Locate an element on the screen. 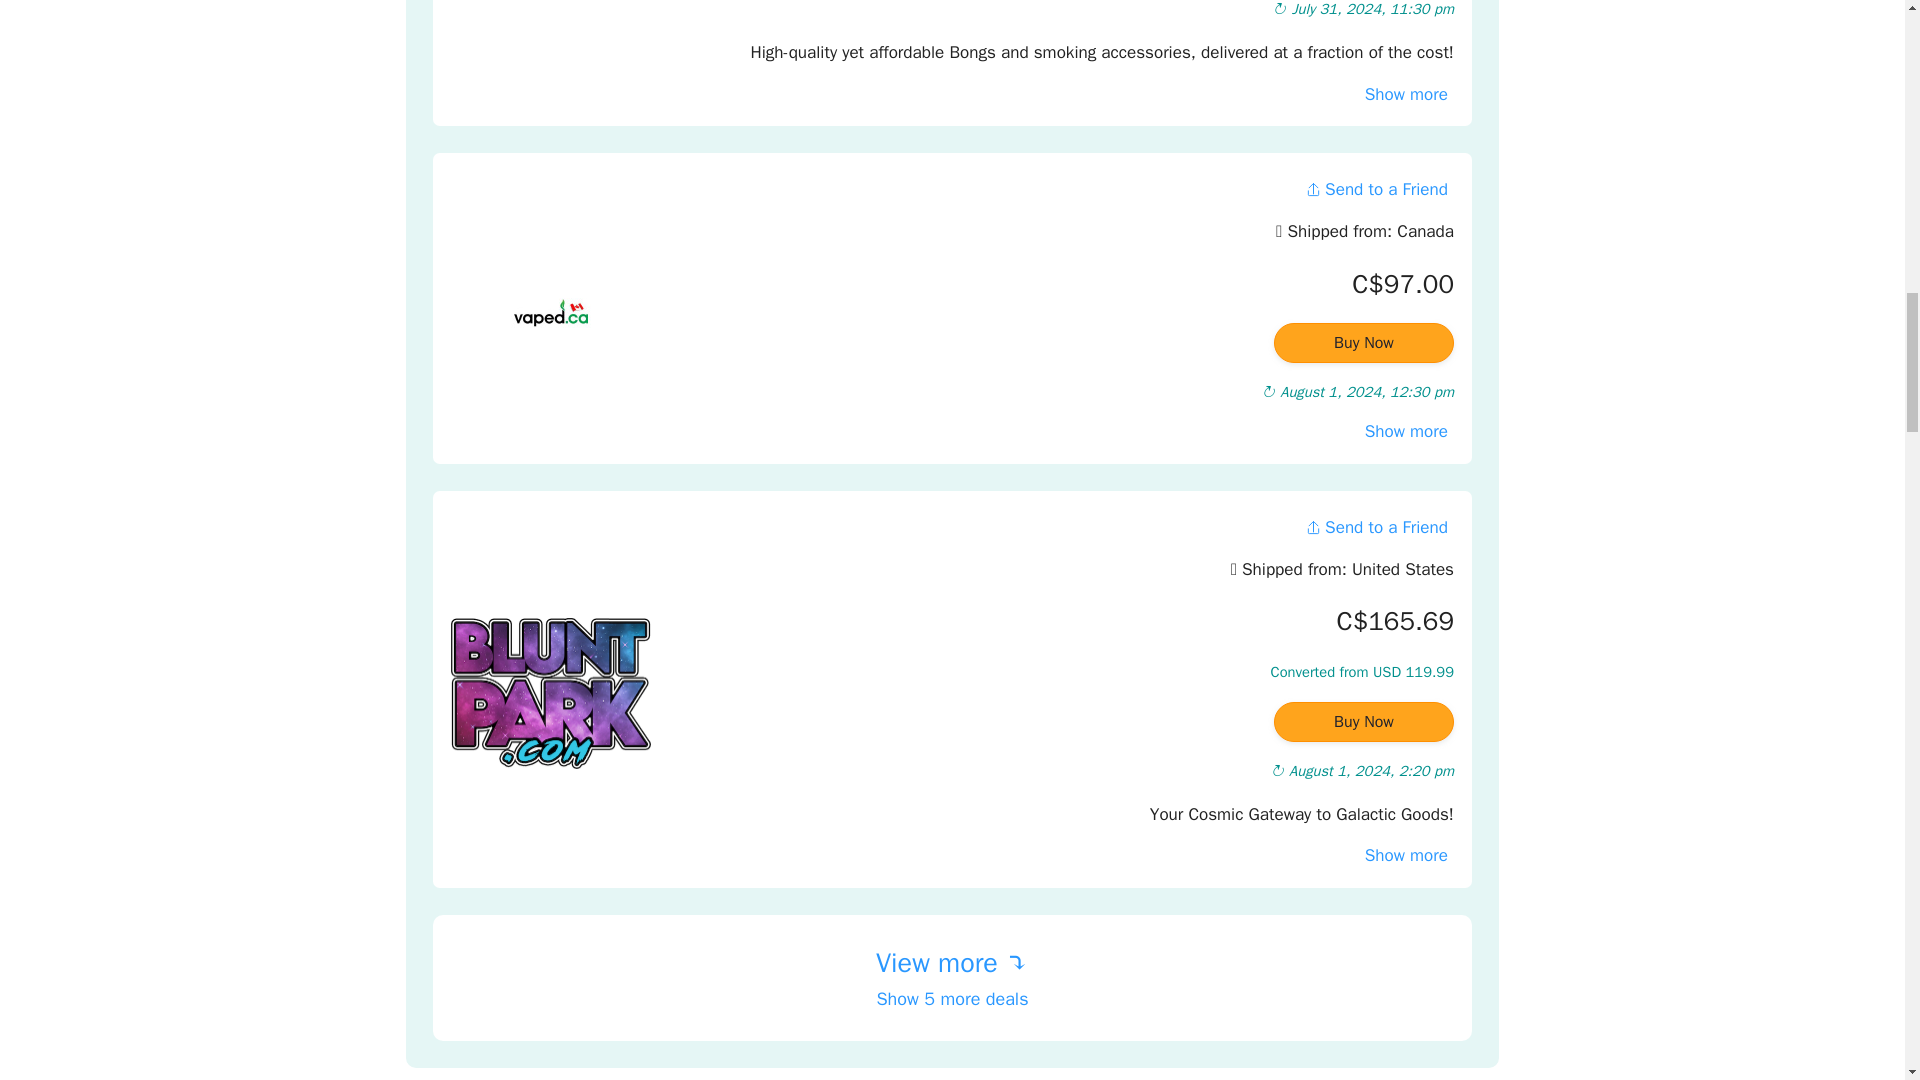 The image size is (1920, 1080). Send to a Friend is located at coordinates (1376, 189).